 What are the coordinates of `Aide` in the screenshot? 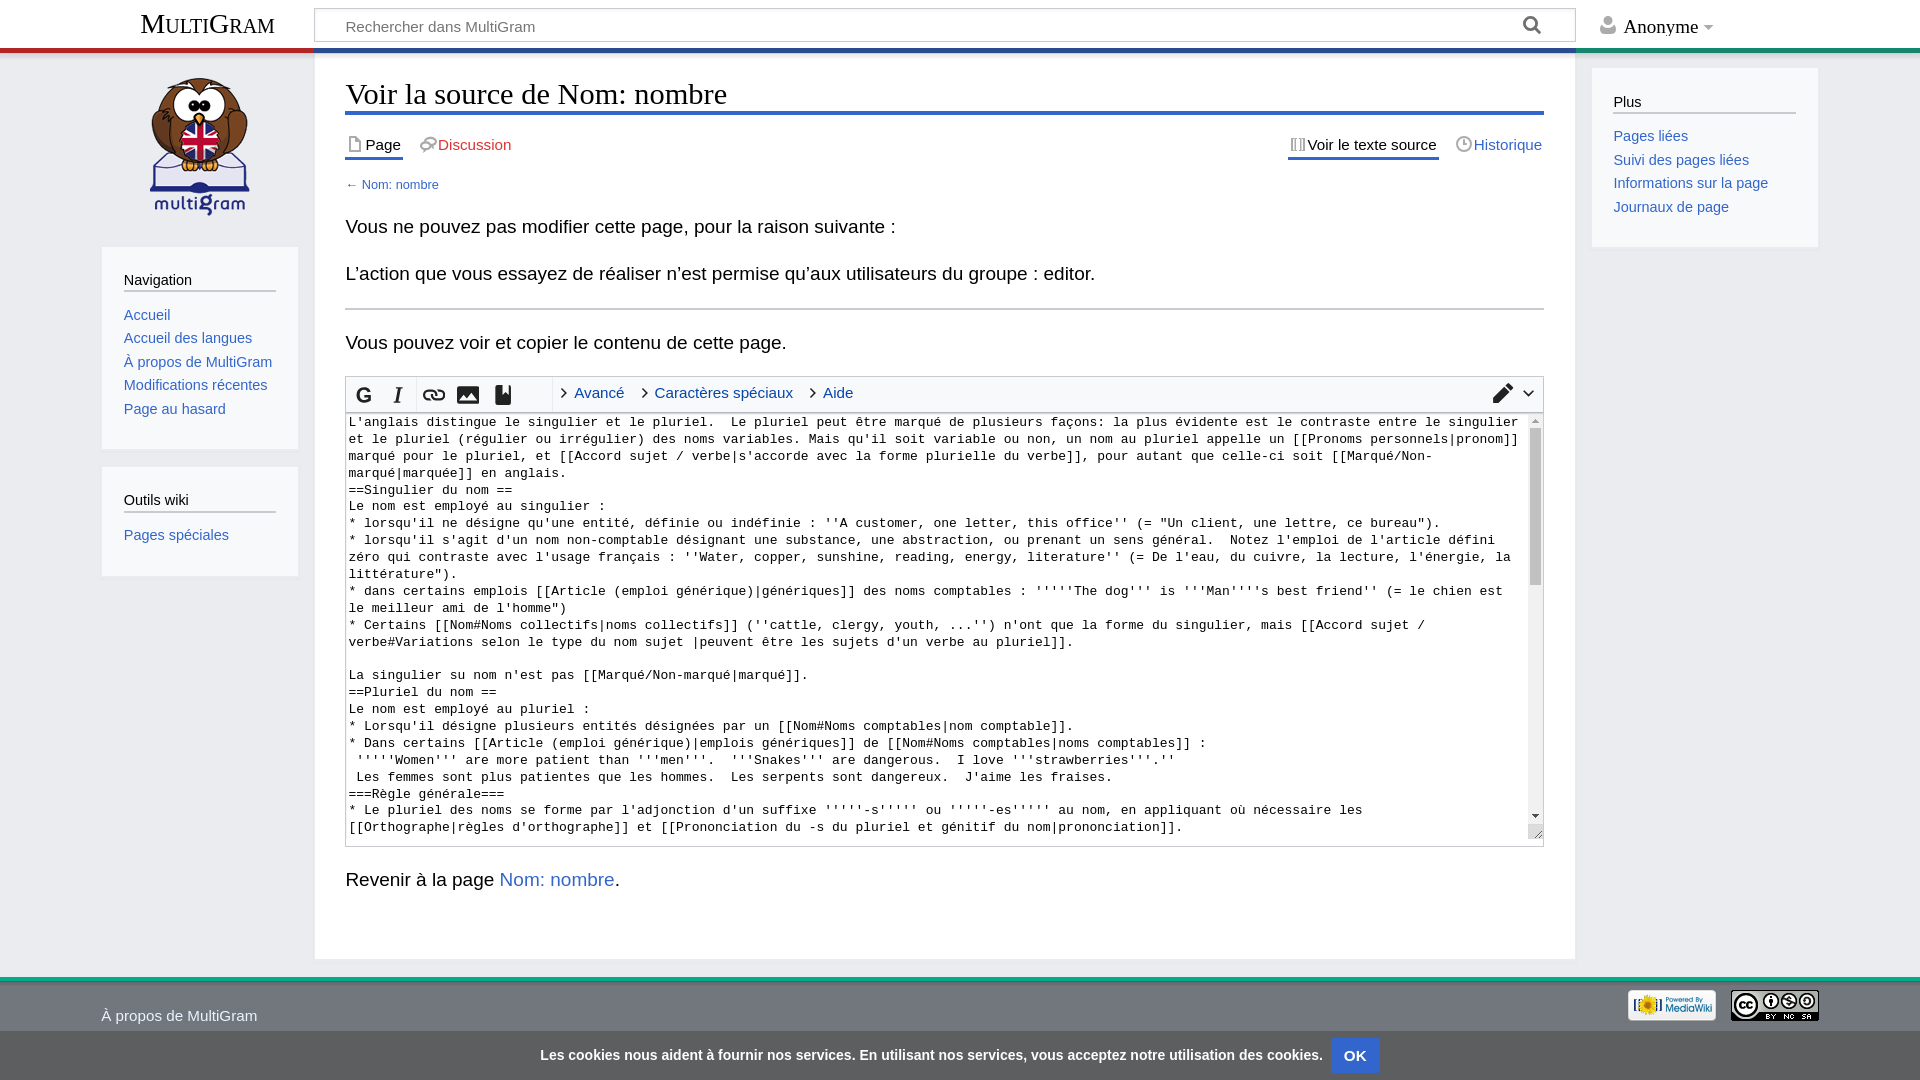 It's located at (835, 393).